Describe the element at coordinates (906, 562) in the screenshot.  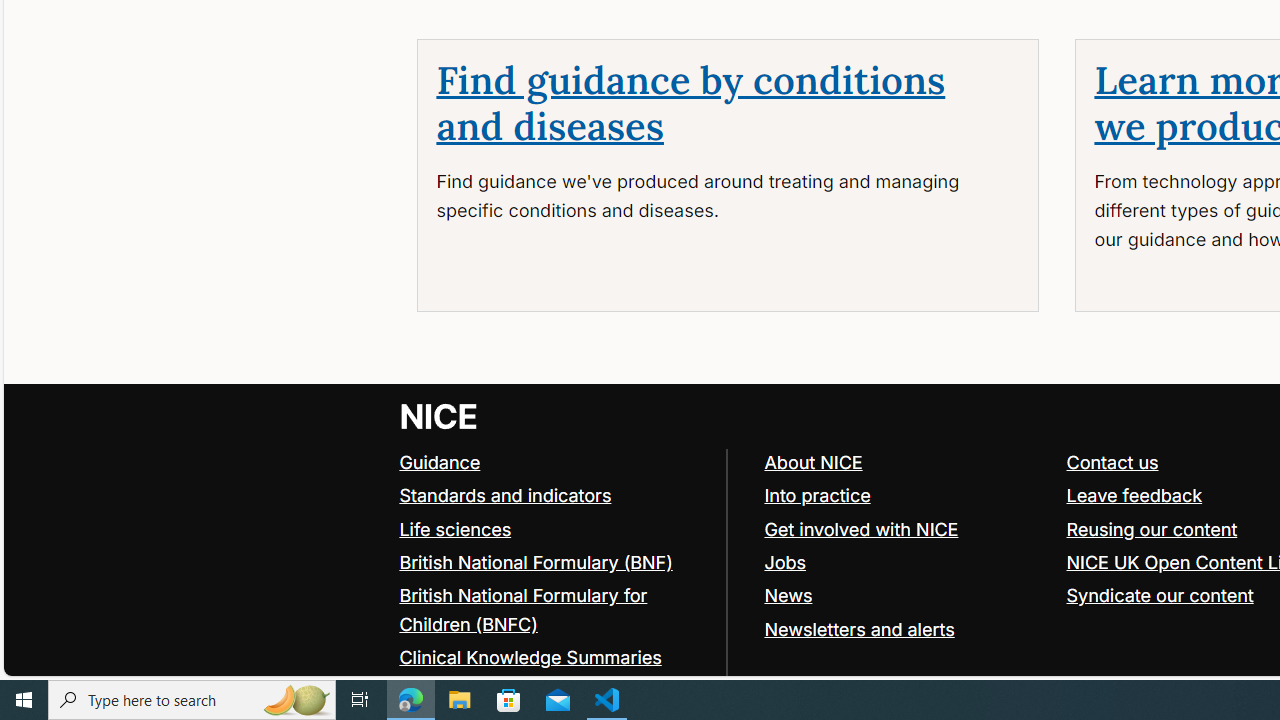
I see `Jobs` at that location.